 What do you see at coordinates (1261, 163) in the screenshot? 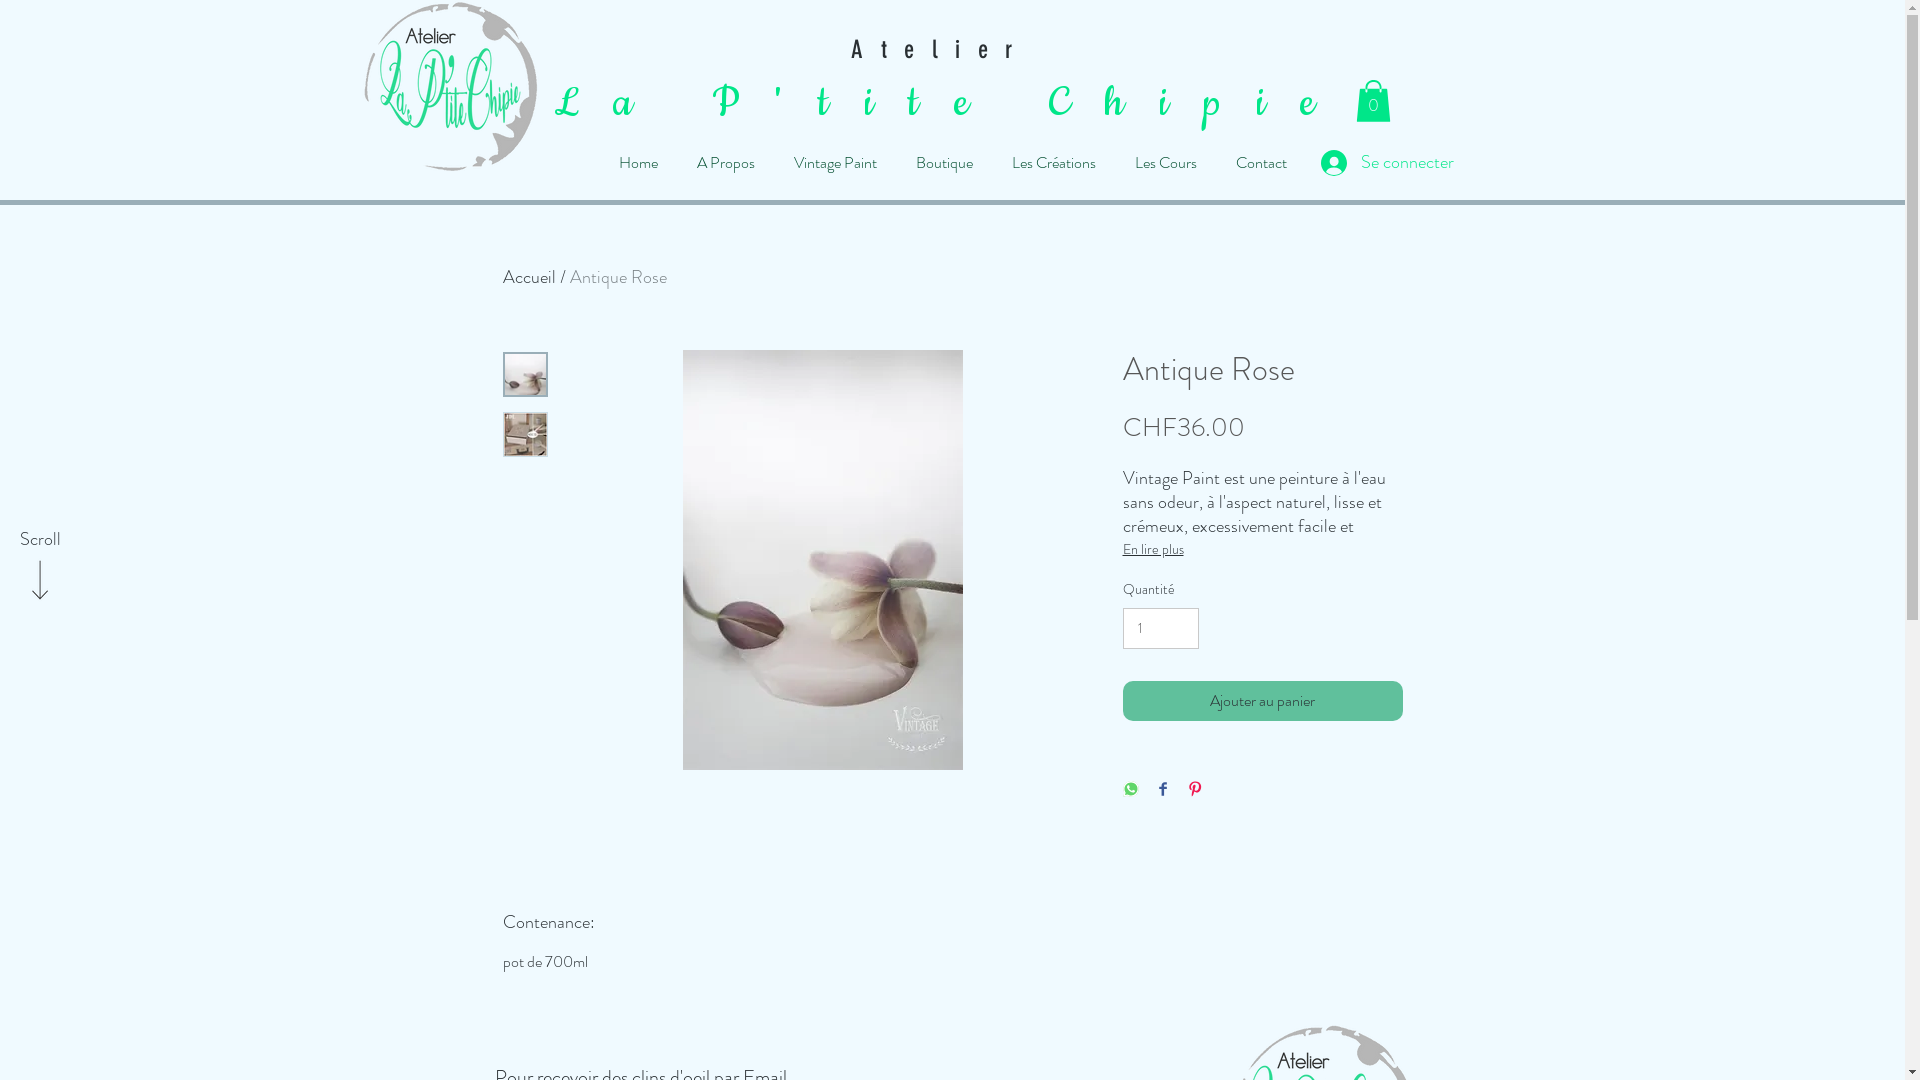
I see `Contact` at bounding box center [1261, 163].